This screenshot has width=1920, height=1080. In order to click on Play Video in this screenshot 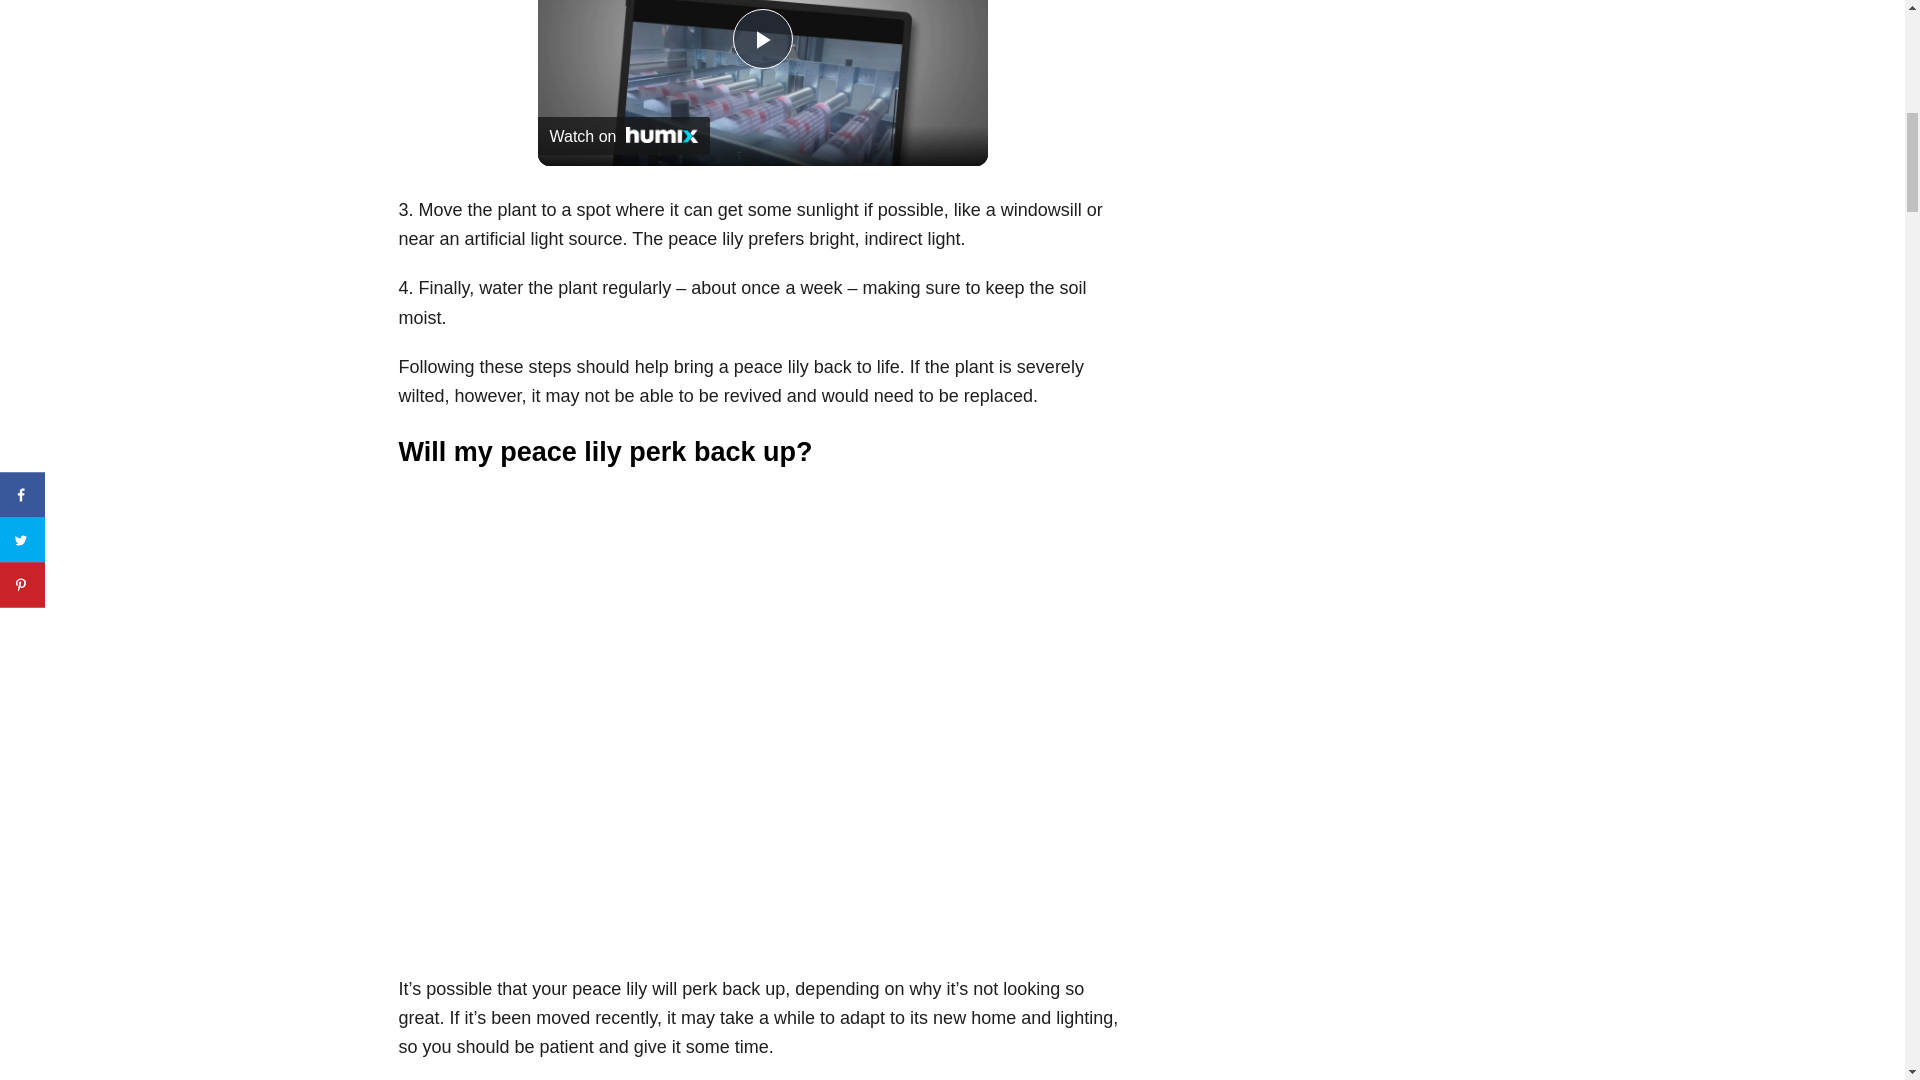, I will do `click(761, 38)`.